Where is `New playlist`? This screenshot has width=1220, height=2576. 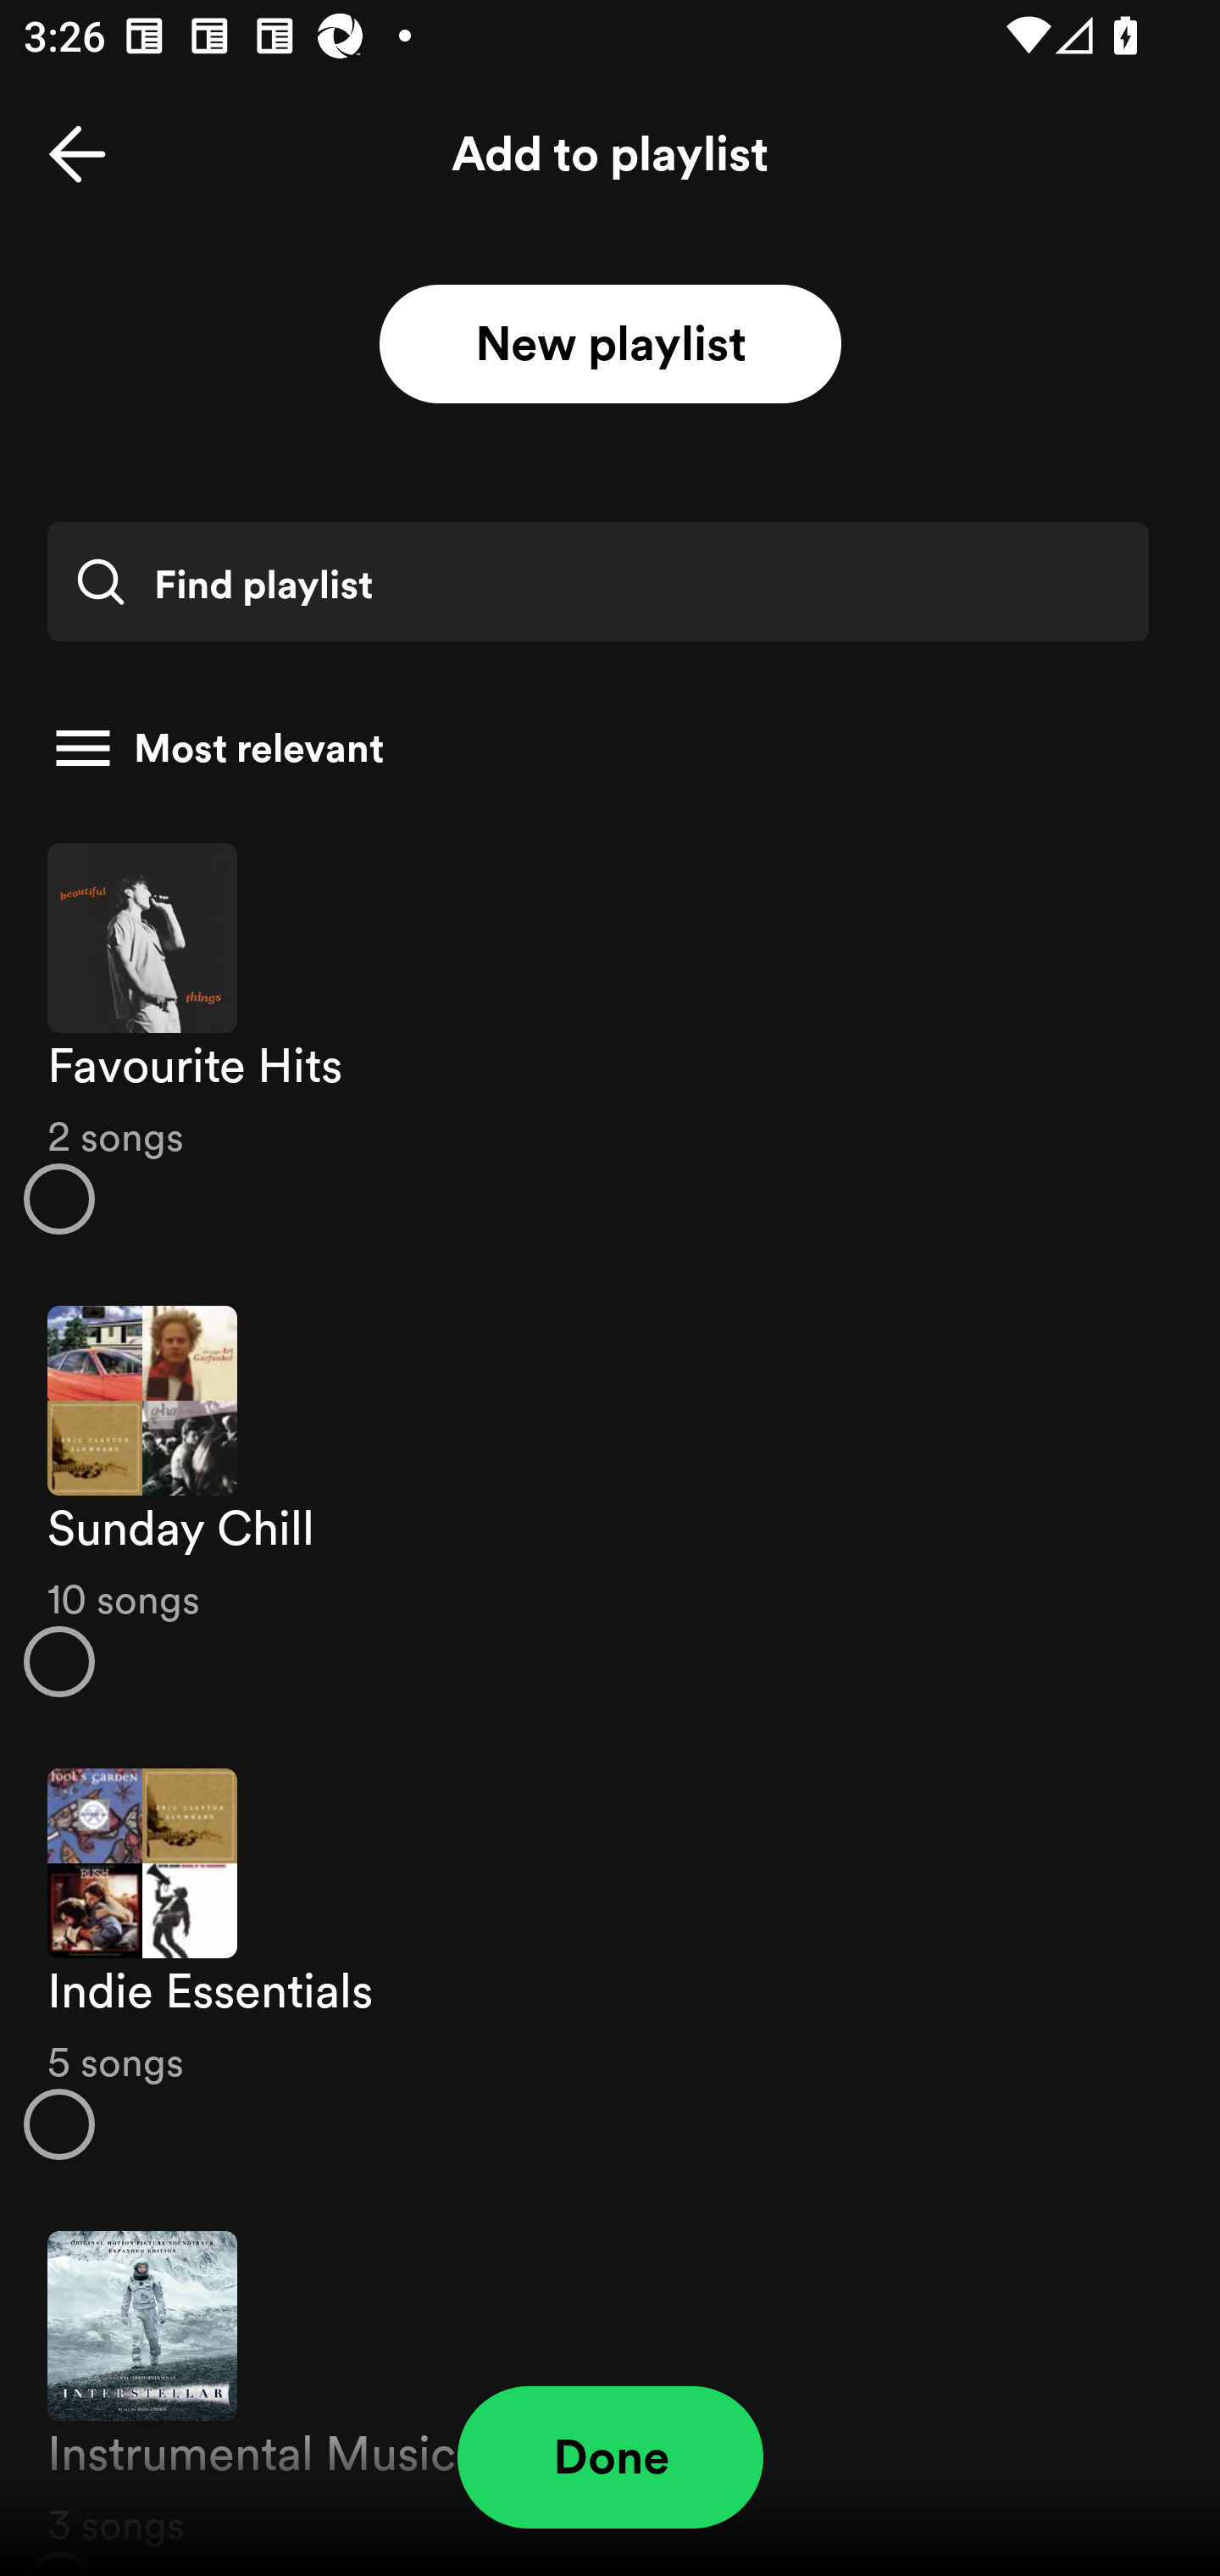 New playlist is located at coordinates (610, 345).